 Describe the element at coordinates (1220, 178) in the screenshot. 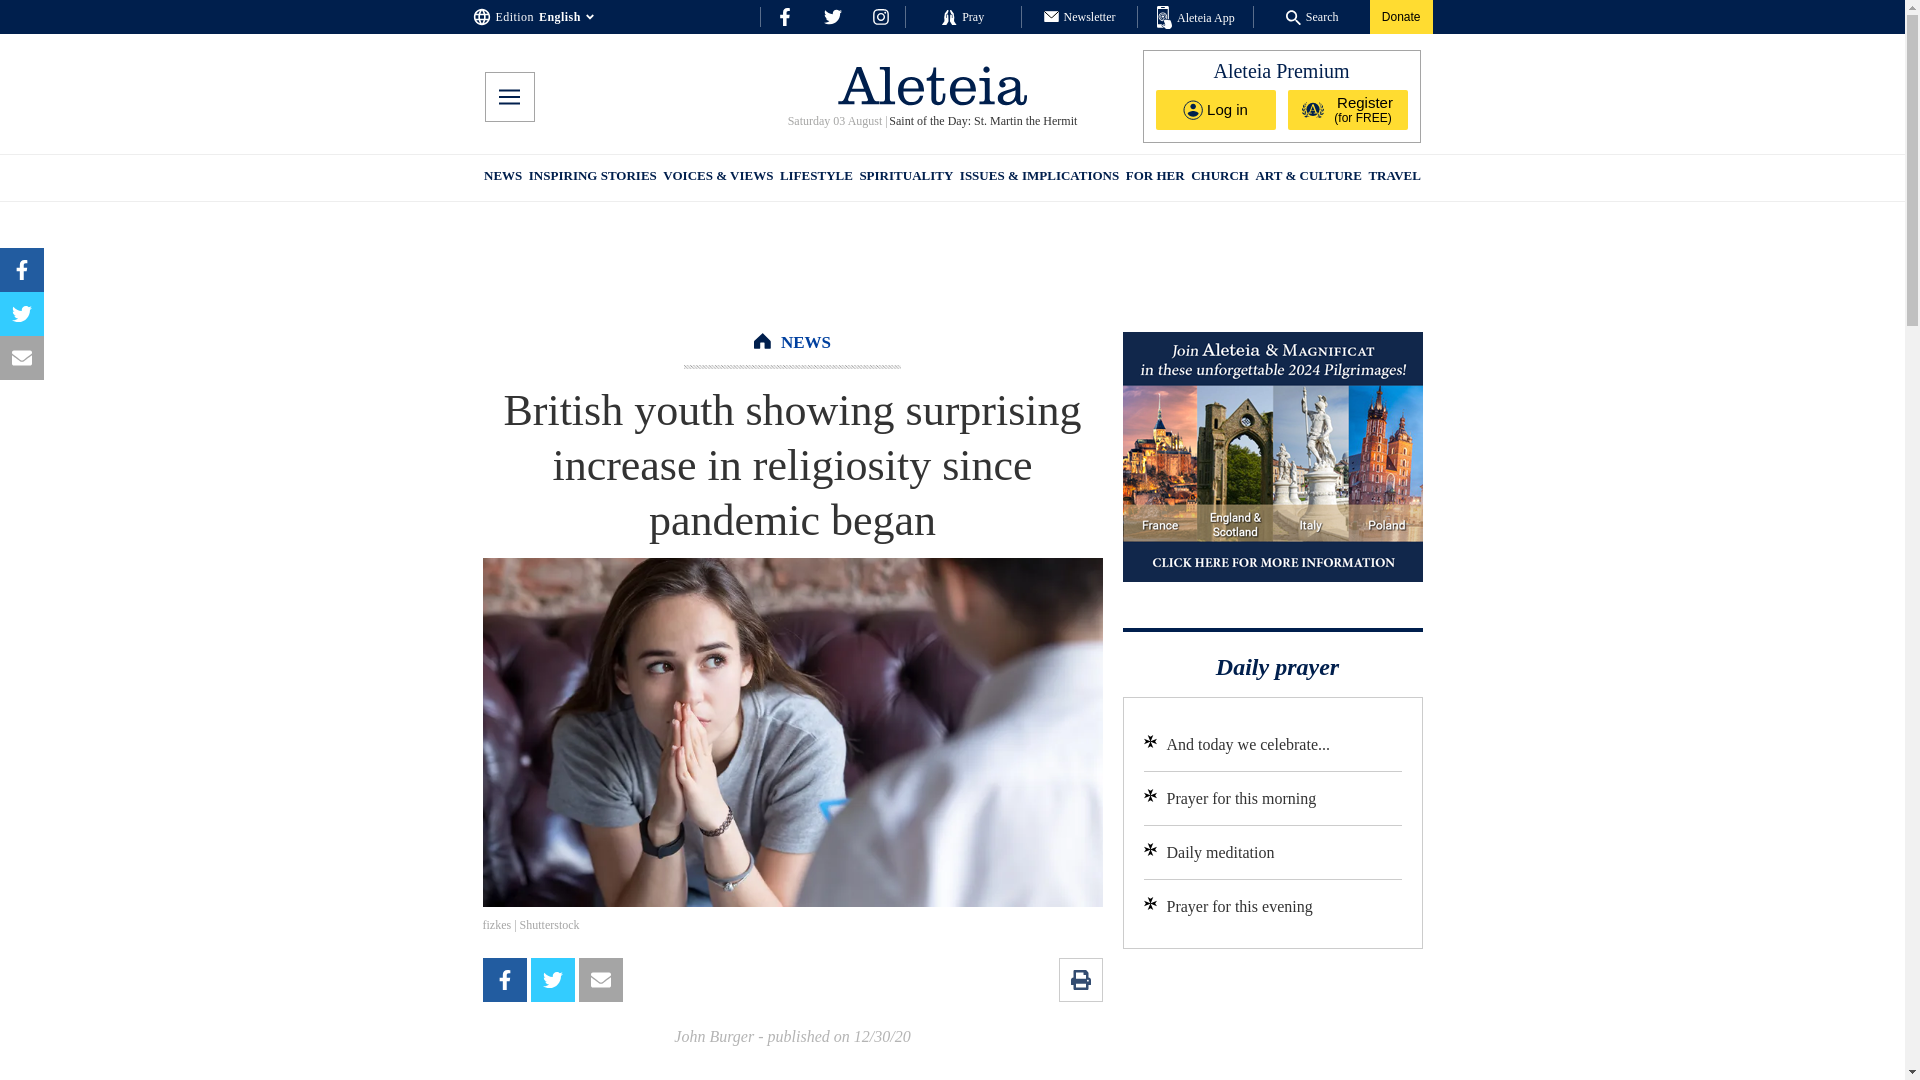

I see `CHURCH` at that location.